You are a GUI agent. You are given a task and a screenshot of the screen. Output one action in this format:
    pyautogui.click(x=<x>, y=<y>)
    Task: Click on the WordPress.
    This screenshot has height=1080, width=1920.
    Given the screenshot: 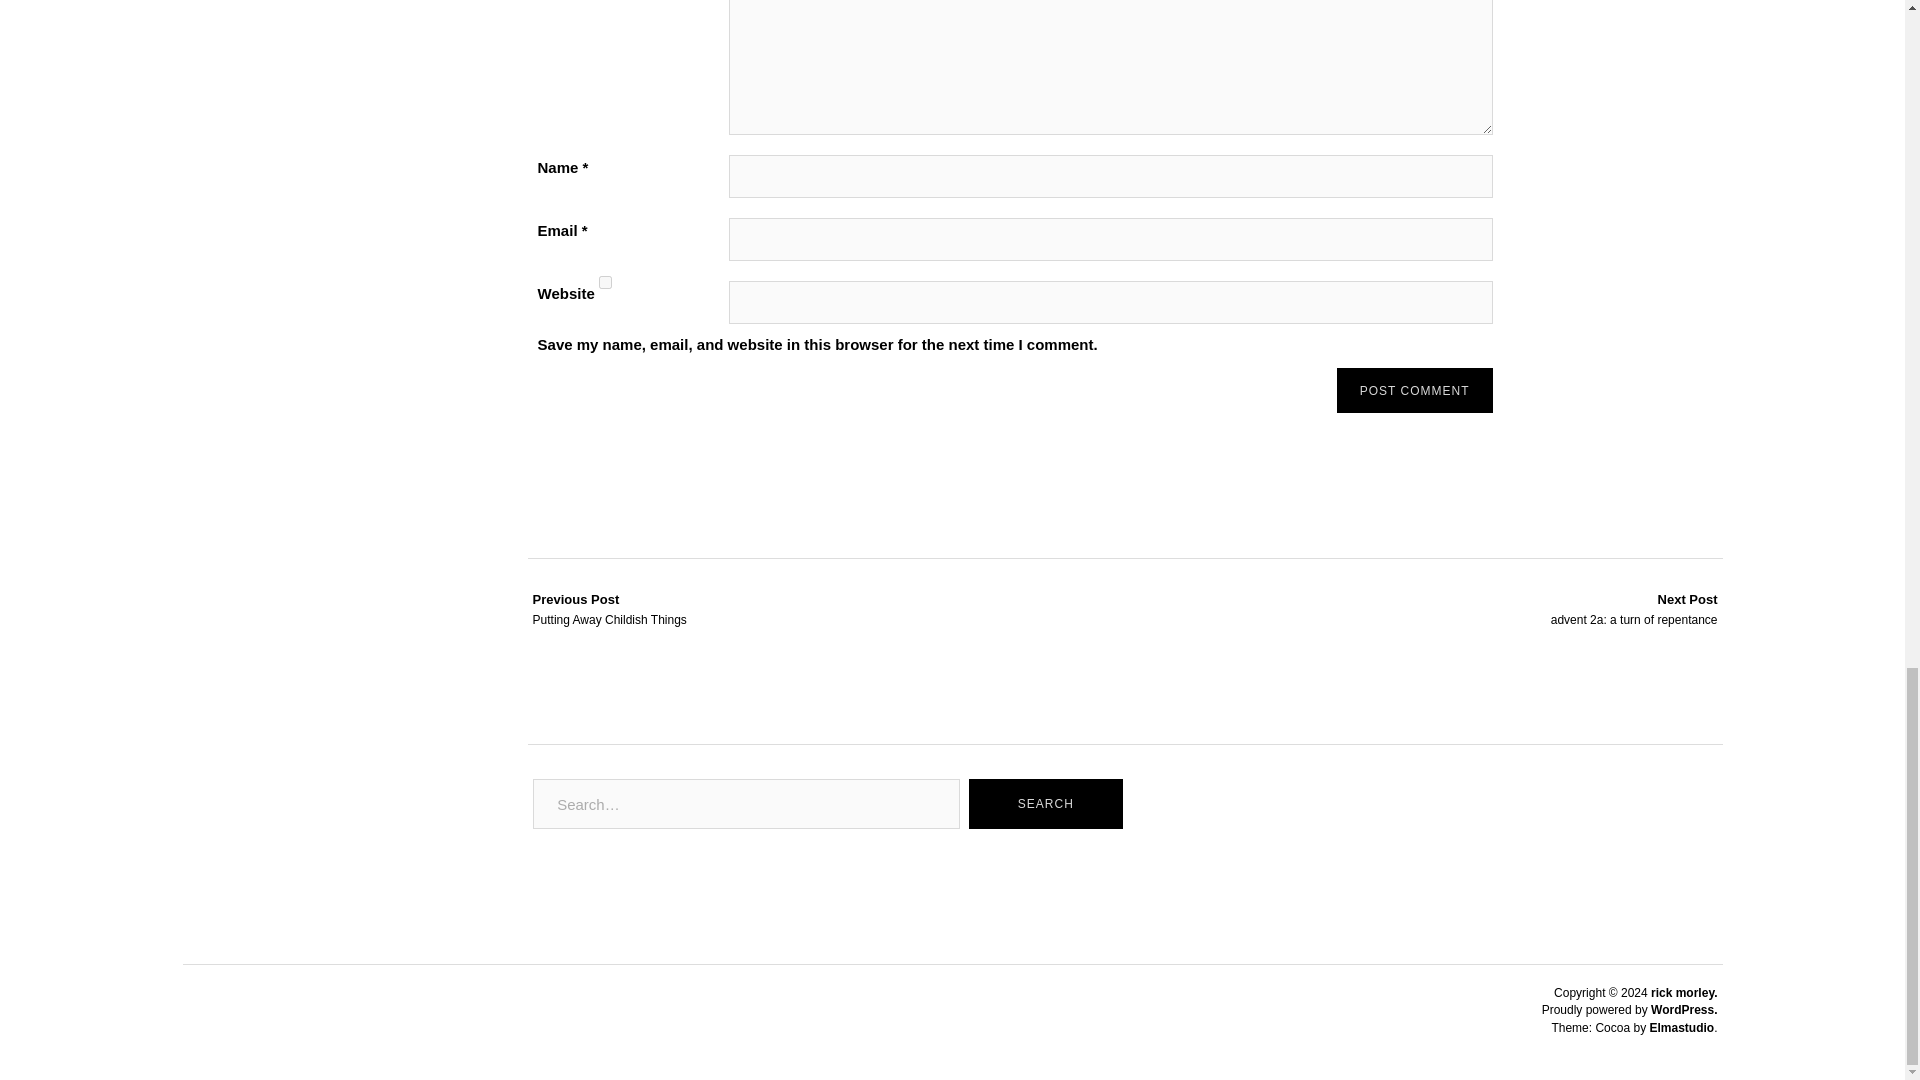 What is the action you would take?
    pyautogui.click(x=1684, y=1010)
    